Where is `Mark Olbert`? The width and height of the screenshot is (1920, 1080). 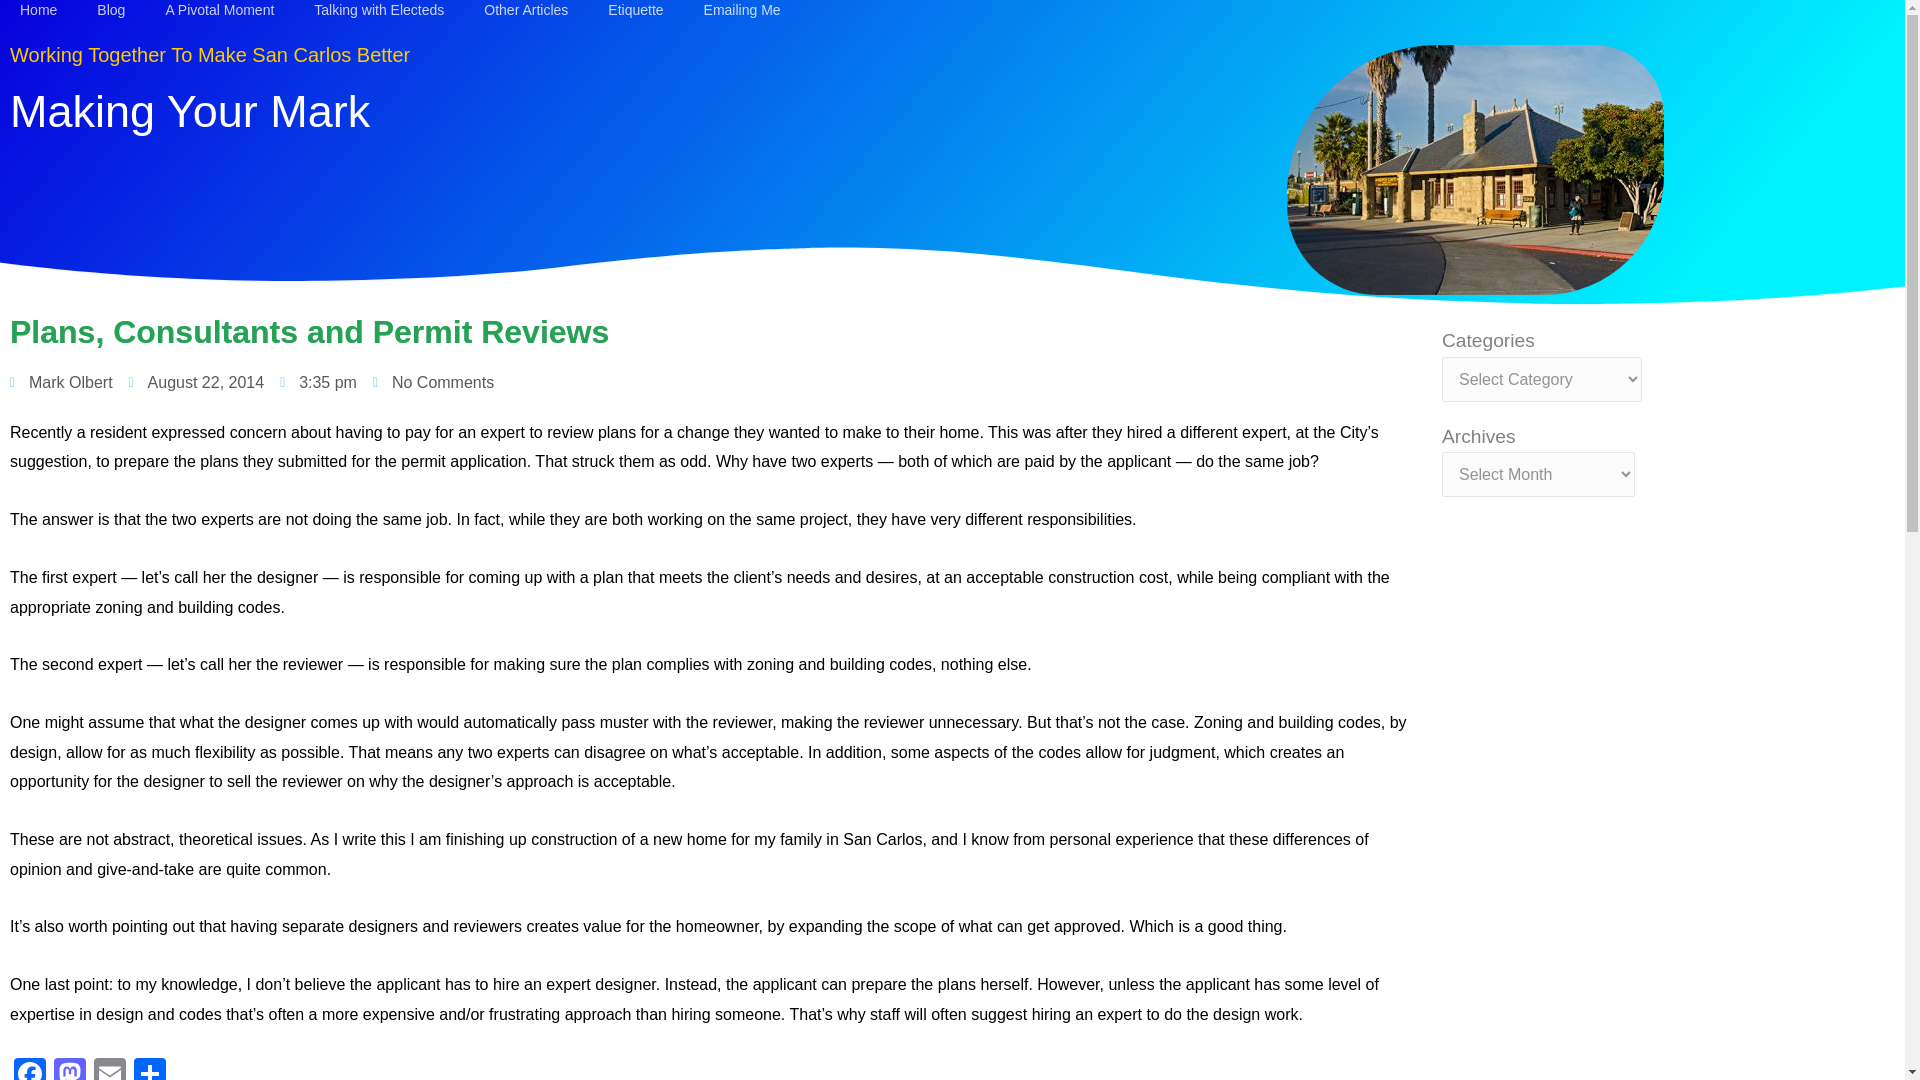
Mark Olbert is located at coordinates (61, 383).